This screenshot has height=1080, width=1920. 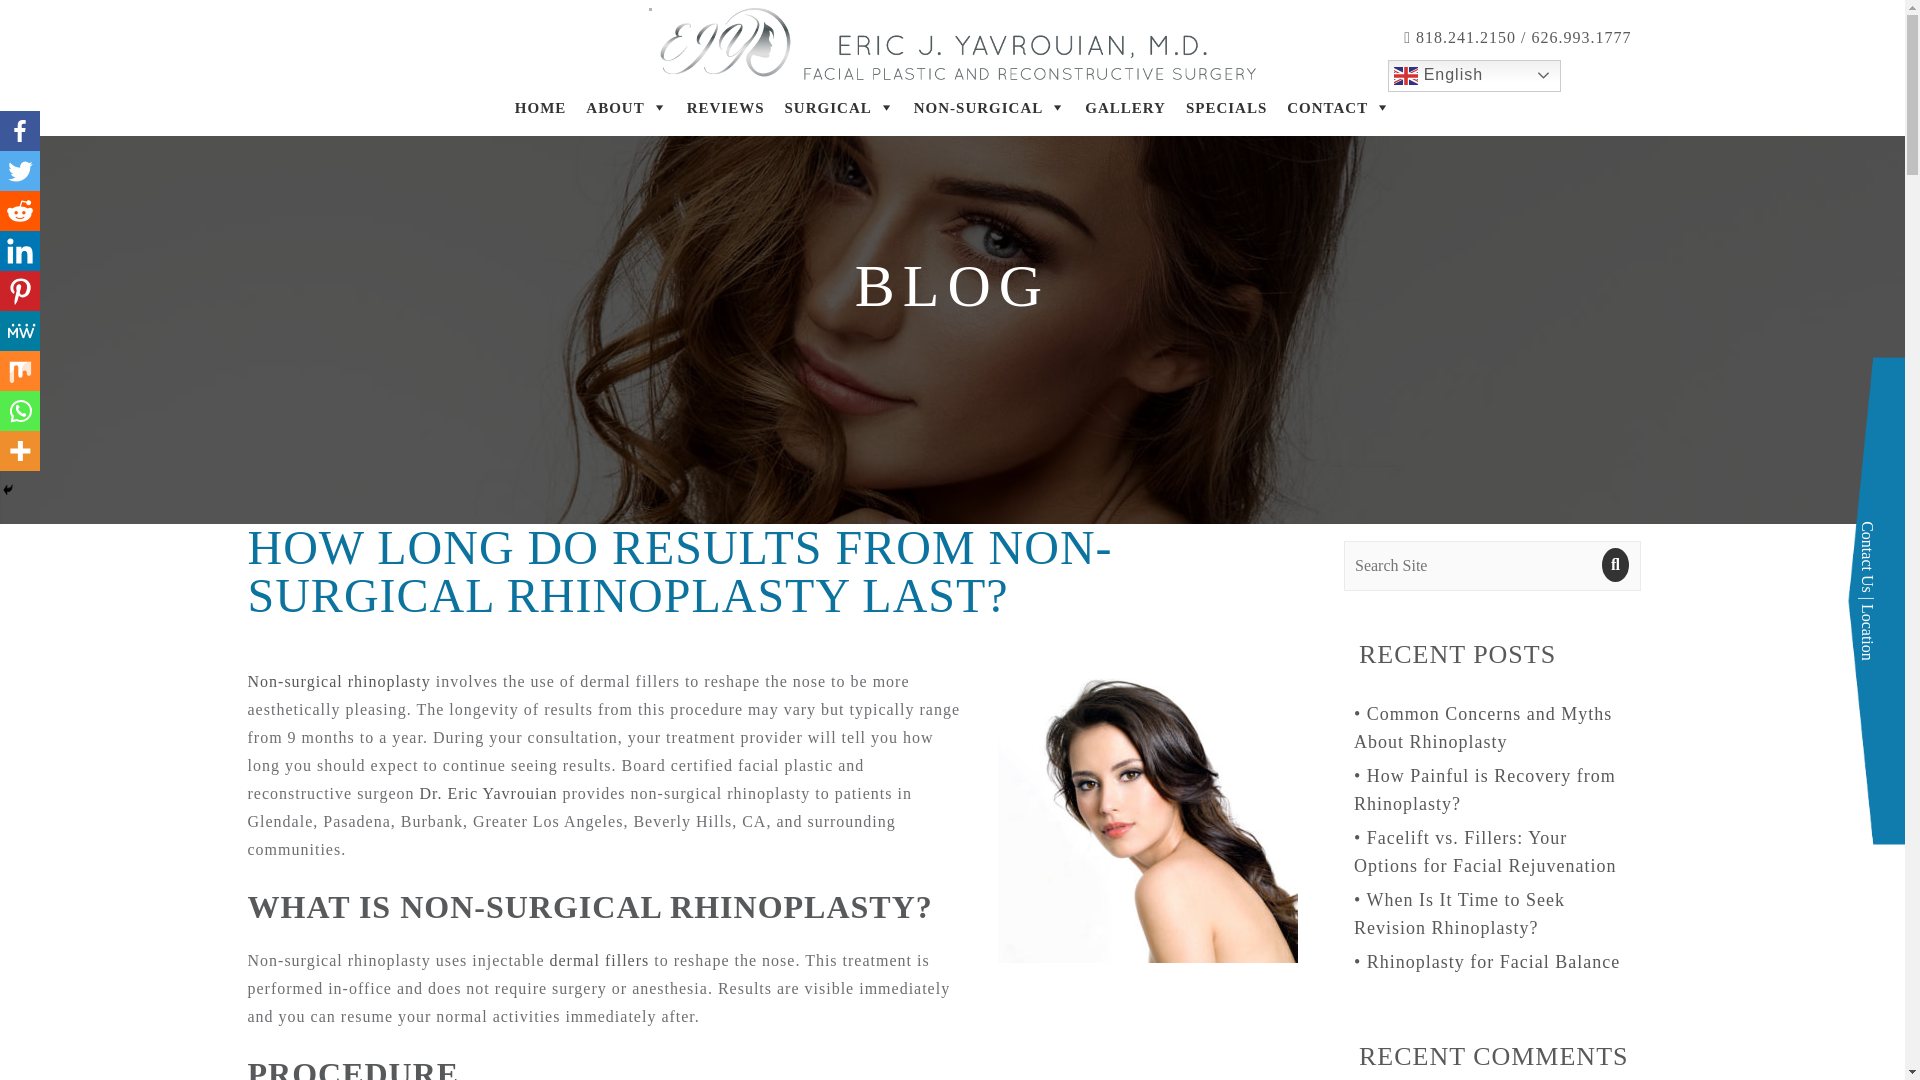 What do you see at coordinates (540, 108) in the screenshot?
I see `HOME` at bounding box center [540, 108].